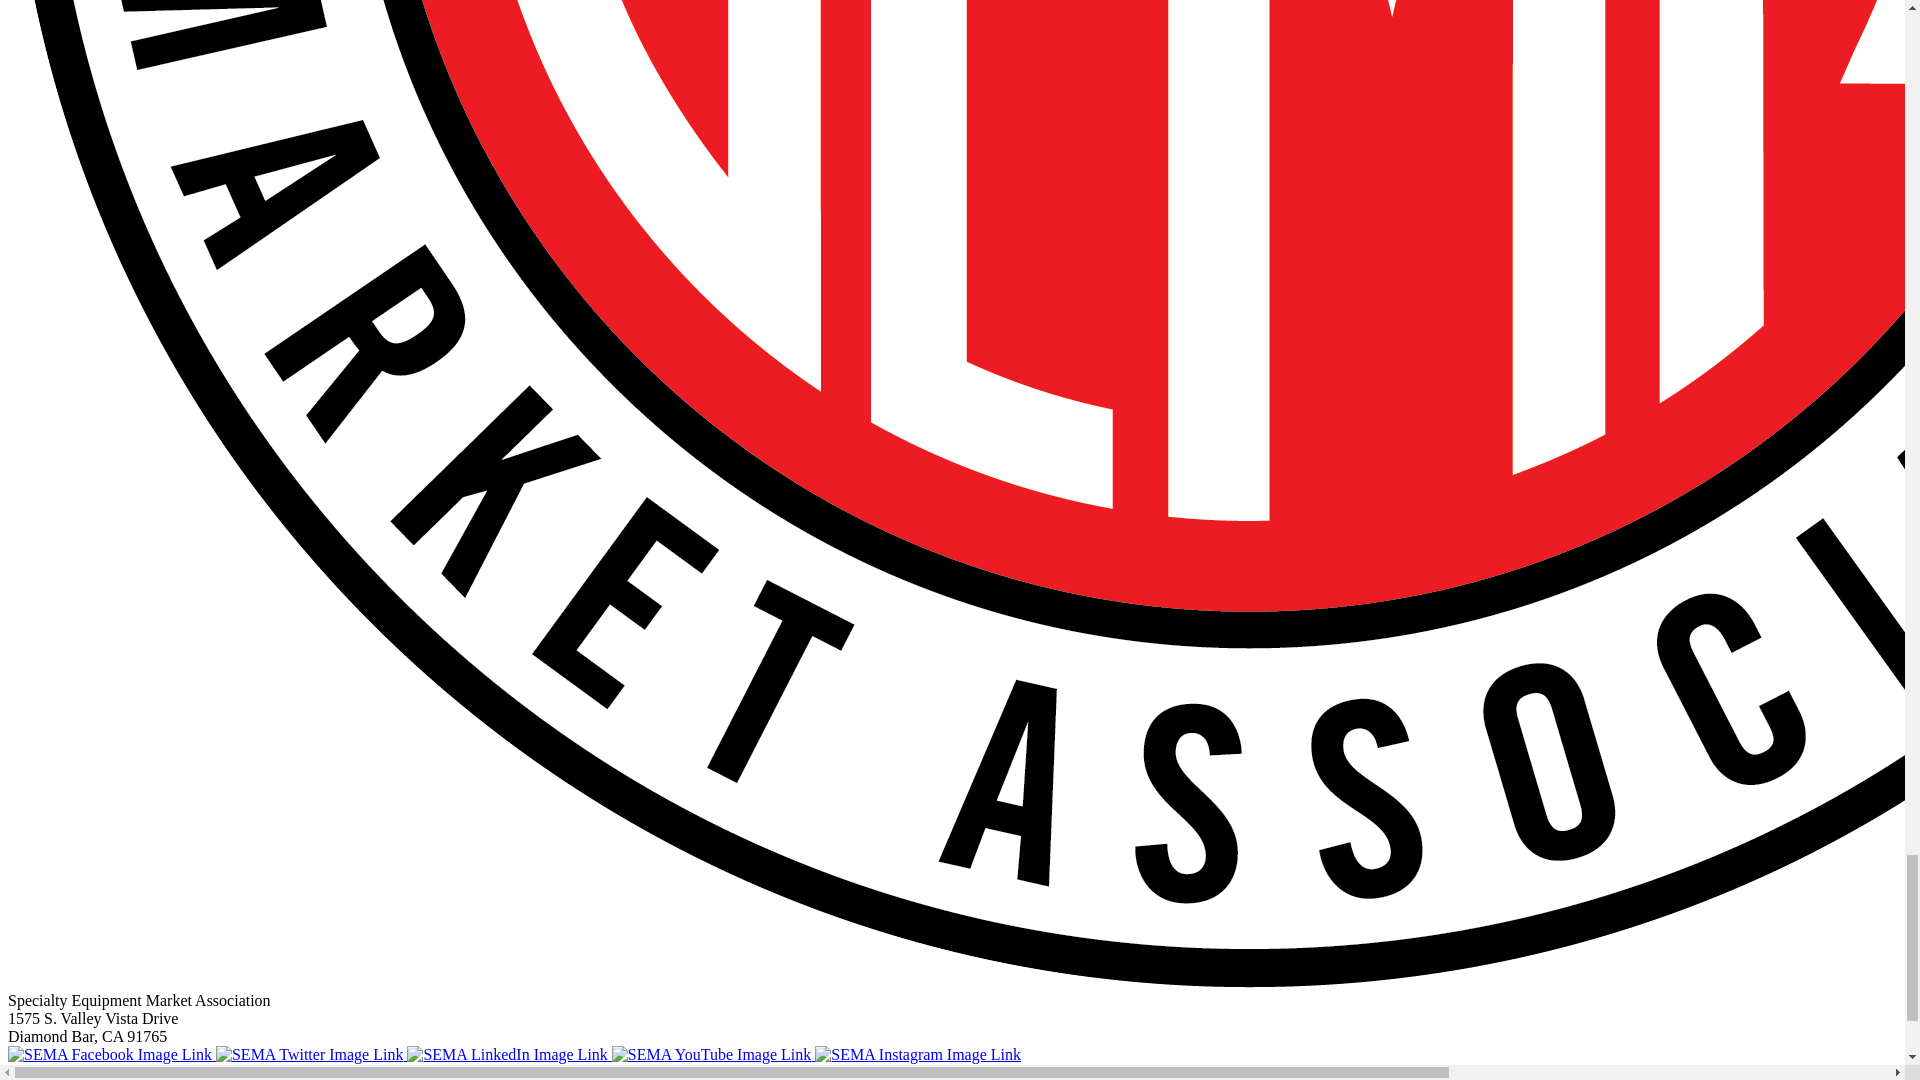 This screenshot has height=1080, width=1920. Describe the element at coordinates (918, 1054) in the screenshot. I see `SEMA Instagram Link` at that location.